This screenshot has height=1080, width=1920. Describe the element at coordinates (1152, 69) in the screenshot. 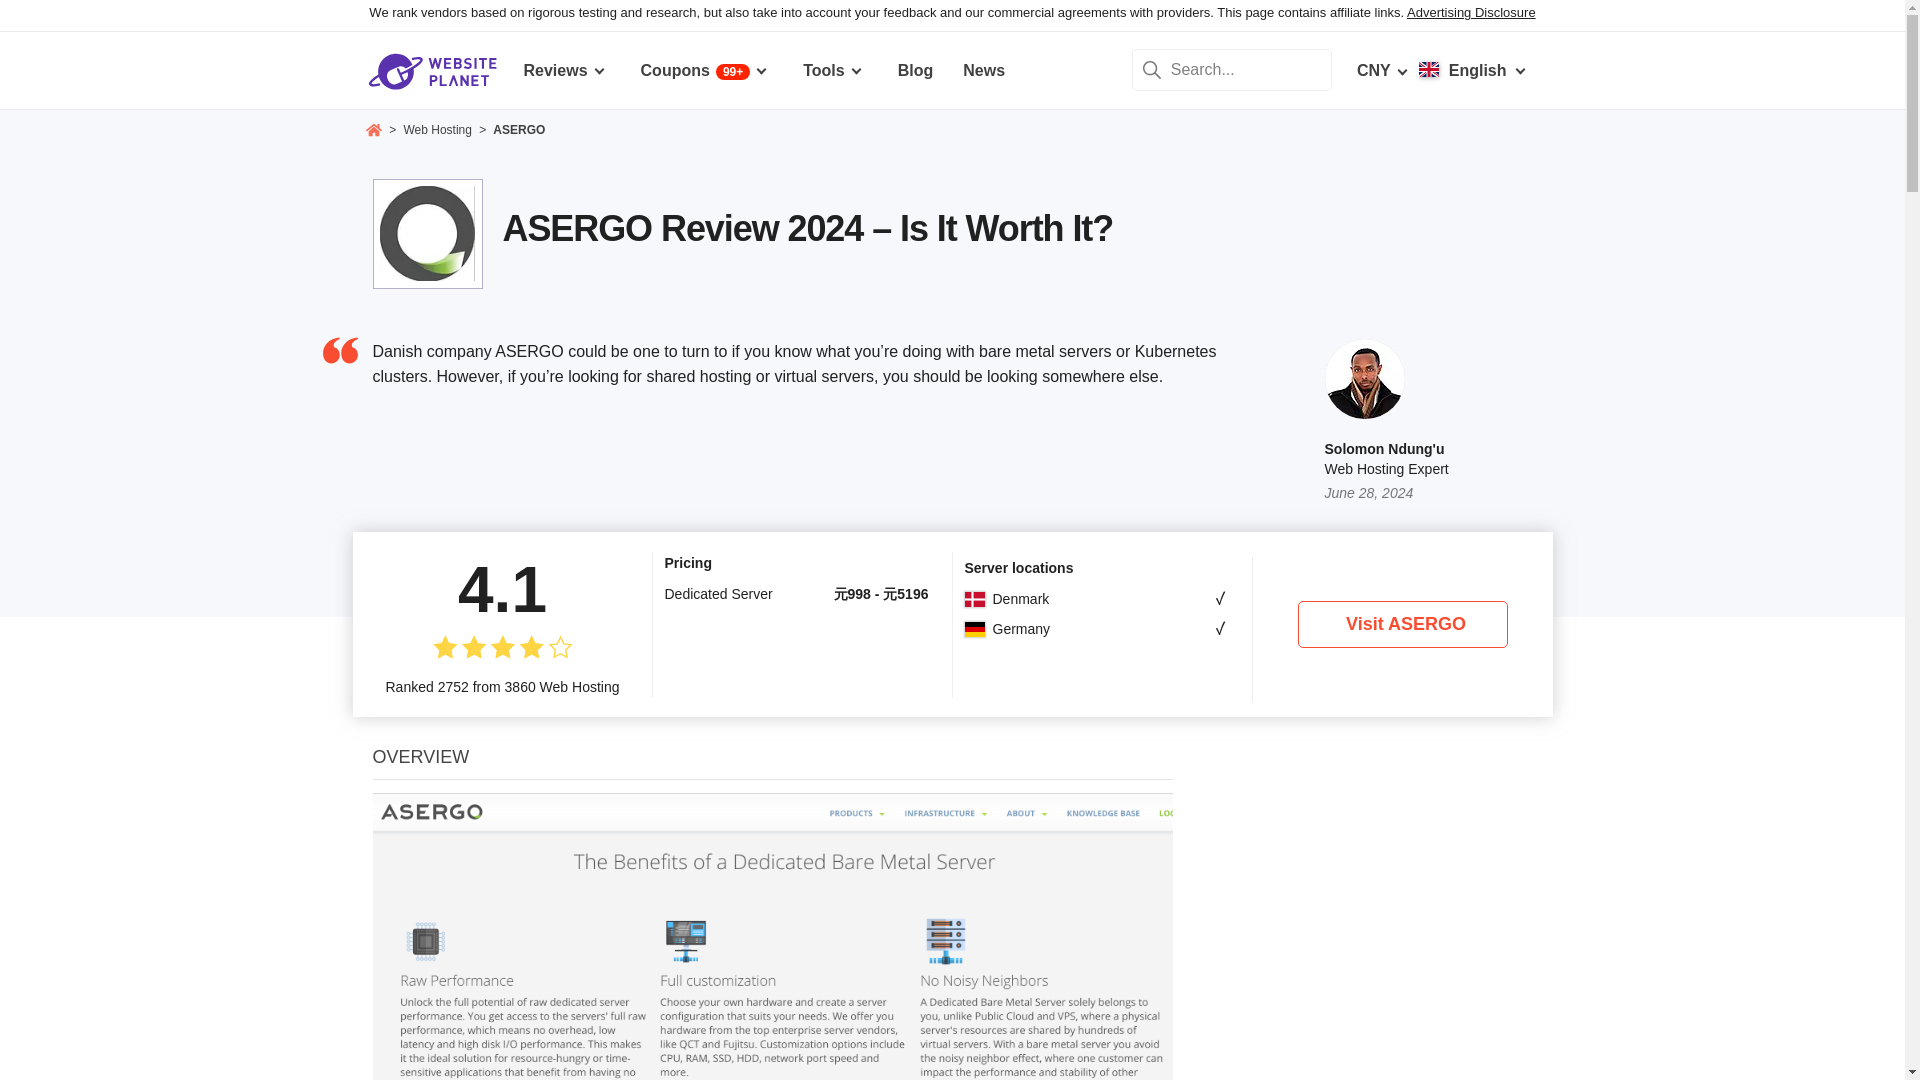

I see `Search` at that location.